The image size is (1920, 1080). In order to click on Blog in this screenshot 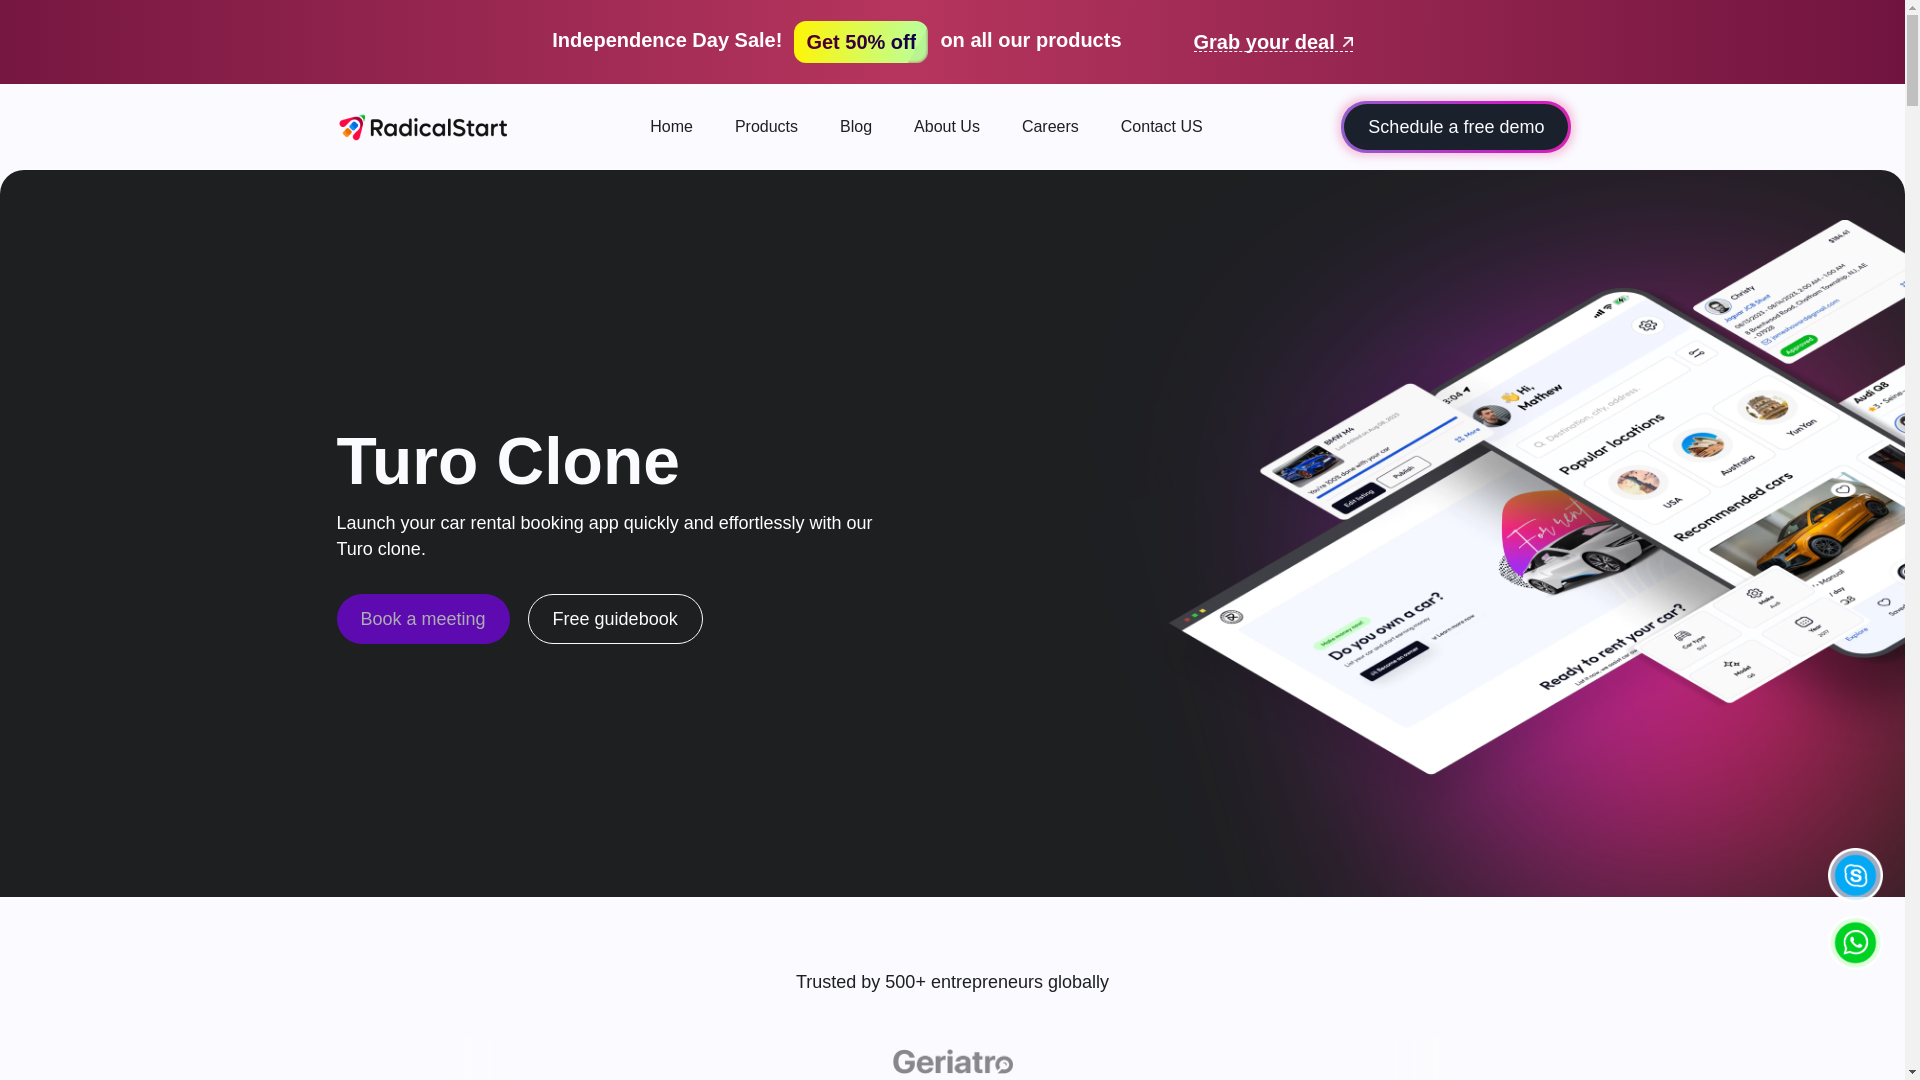, I will do `click(856, 126)`.